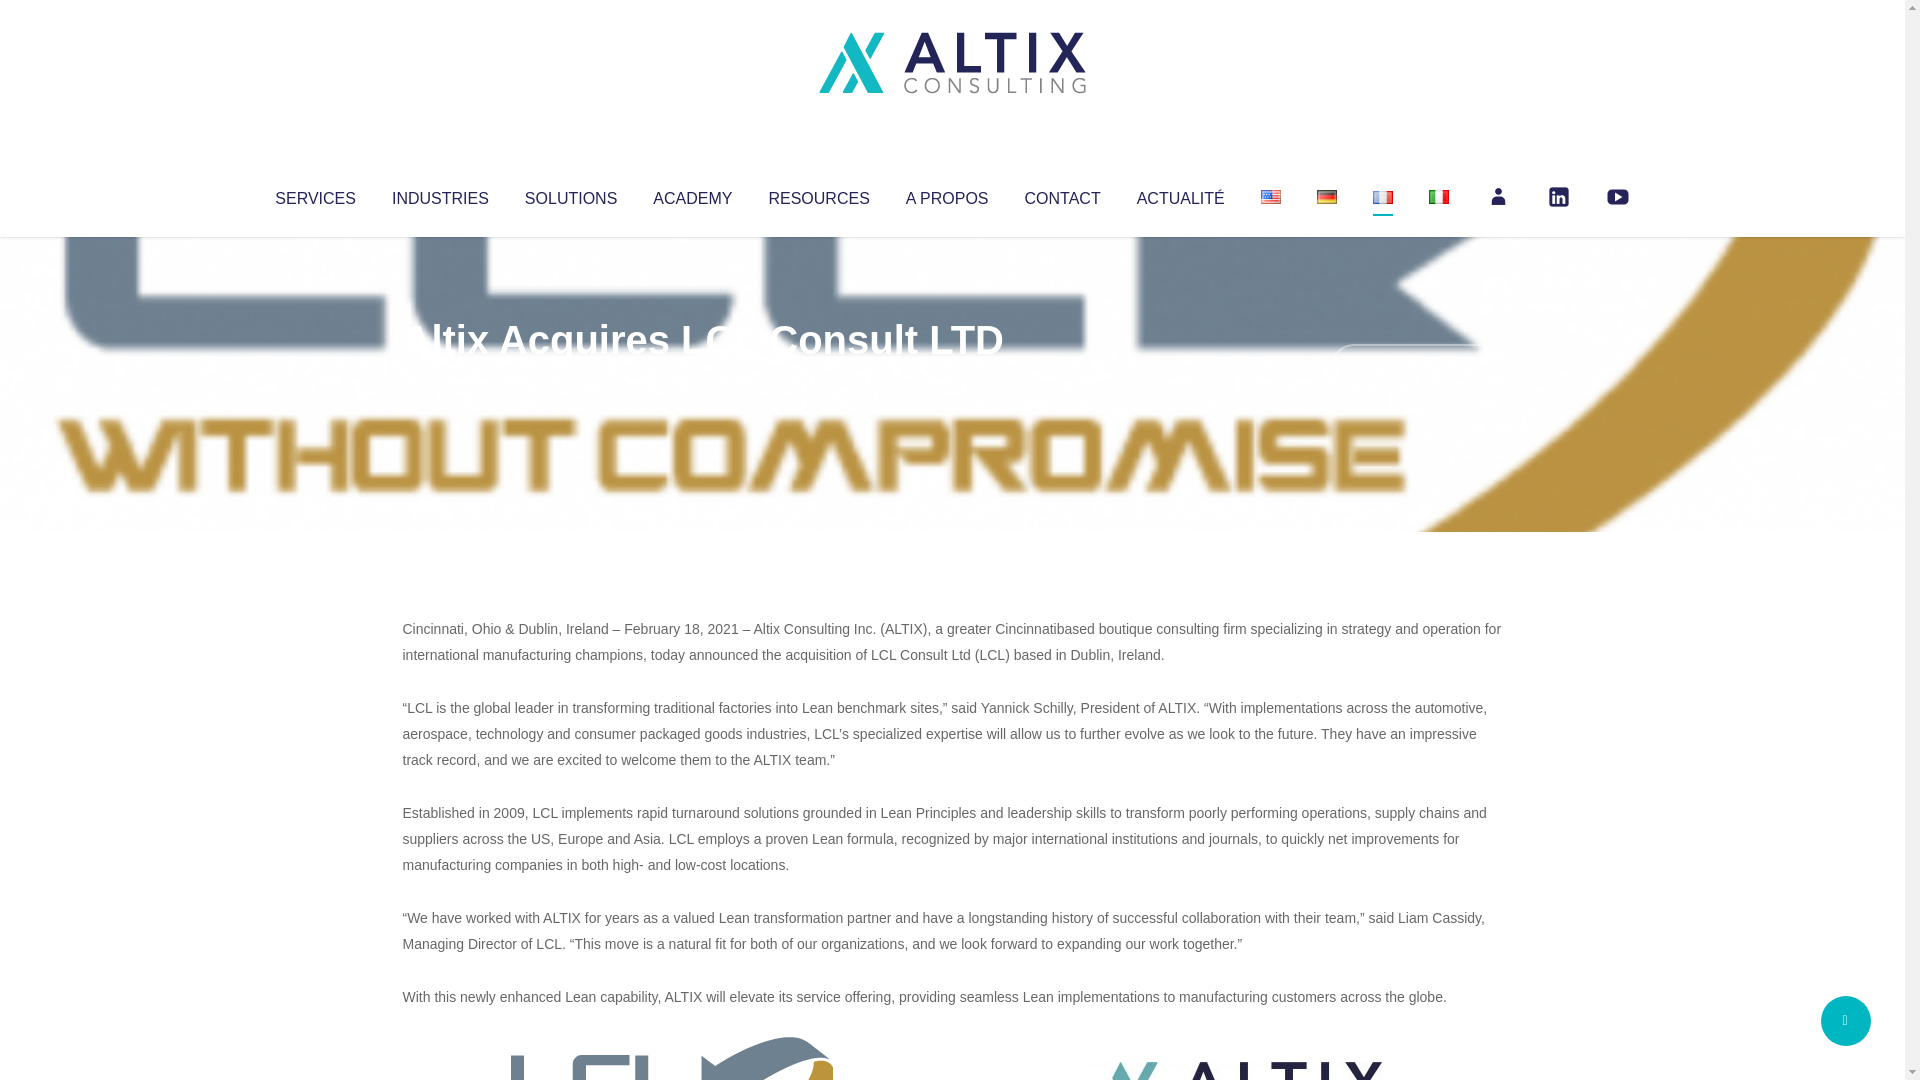 The width and height of the screenshot is (1920, 1080). Describe the element at coordinates (699, 380) in the screenshot. I see `Uncategorized` at that location.